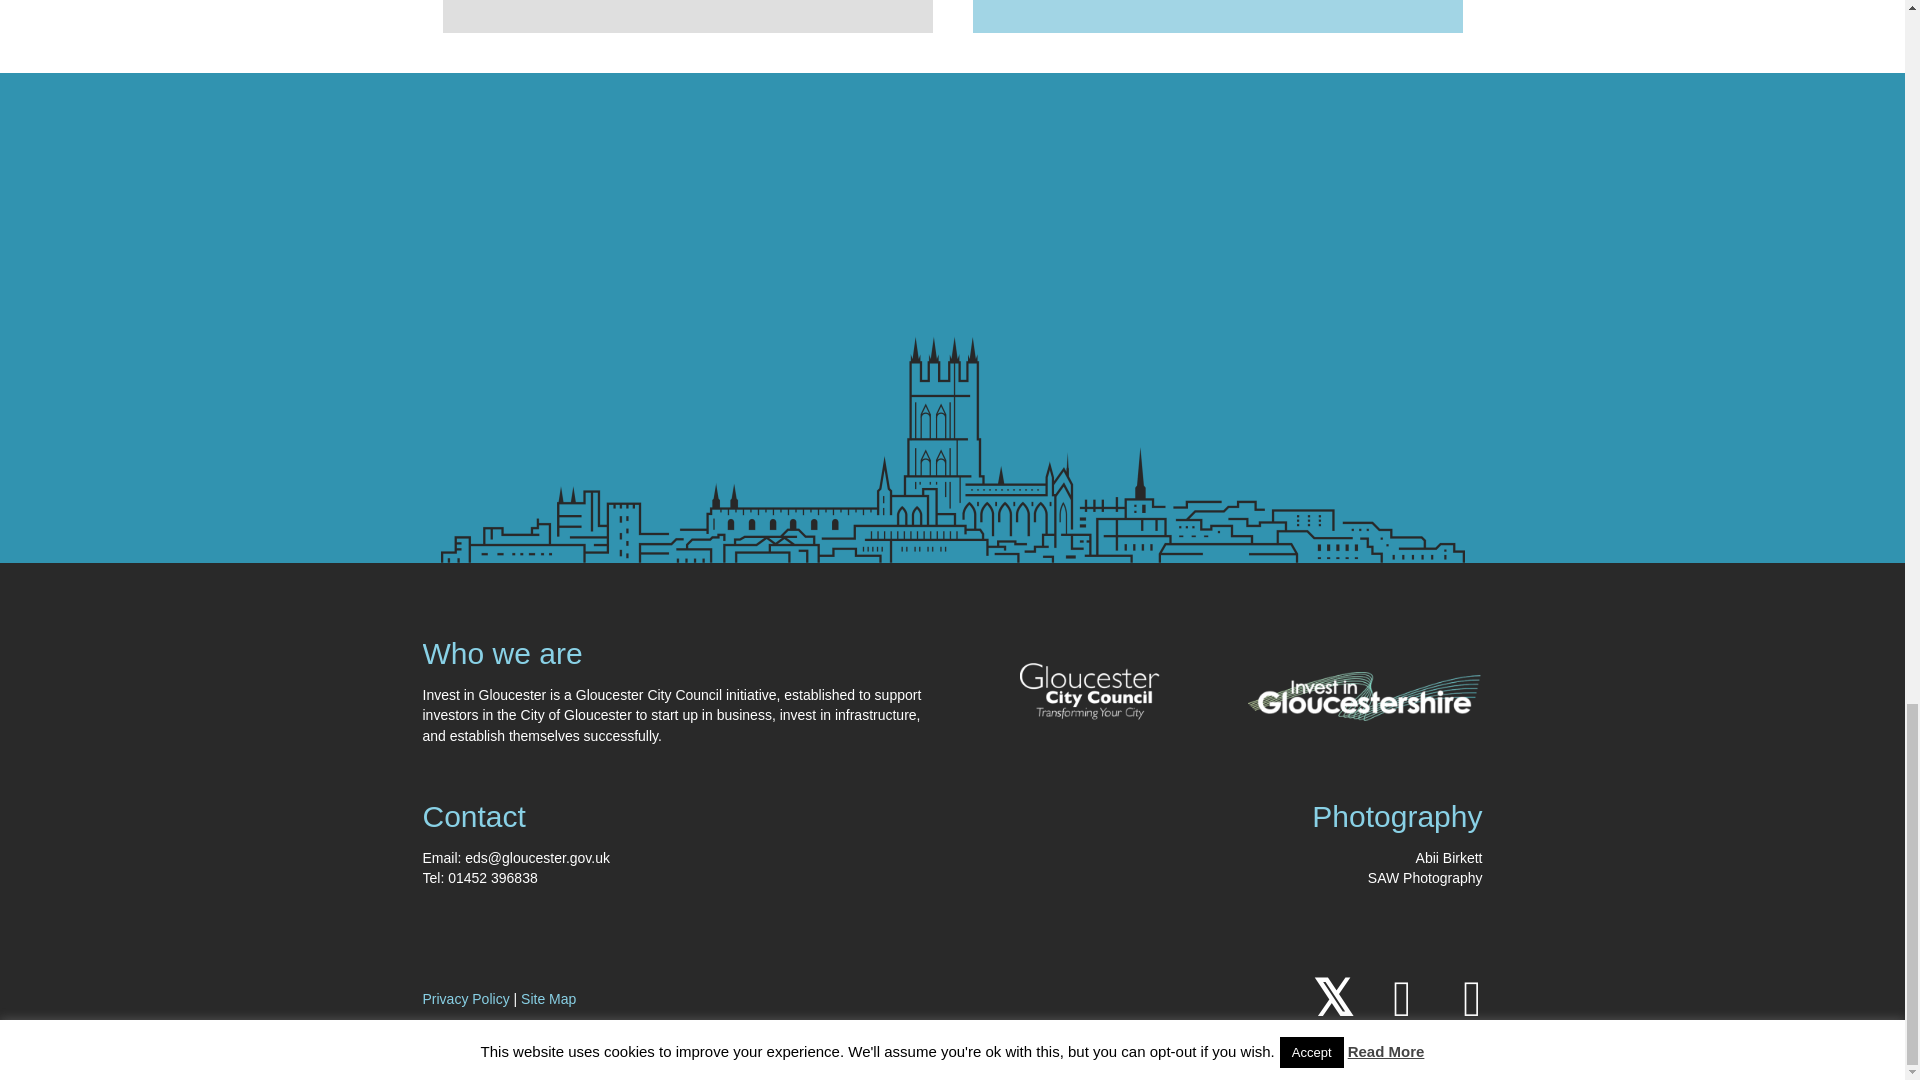 The height and width of the screenshot is (1080, 1920). Describe the element at coordinates (1424, 878) in the screenshot. I see `SAW Photography` at that location.